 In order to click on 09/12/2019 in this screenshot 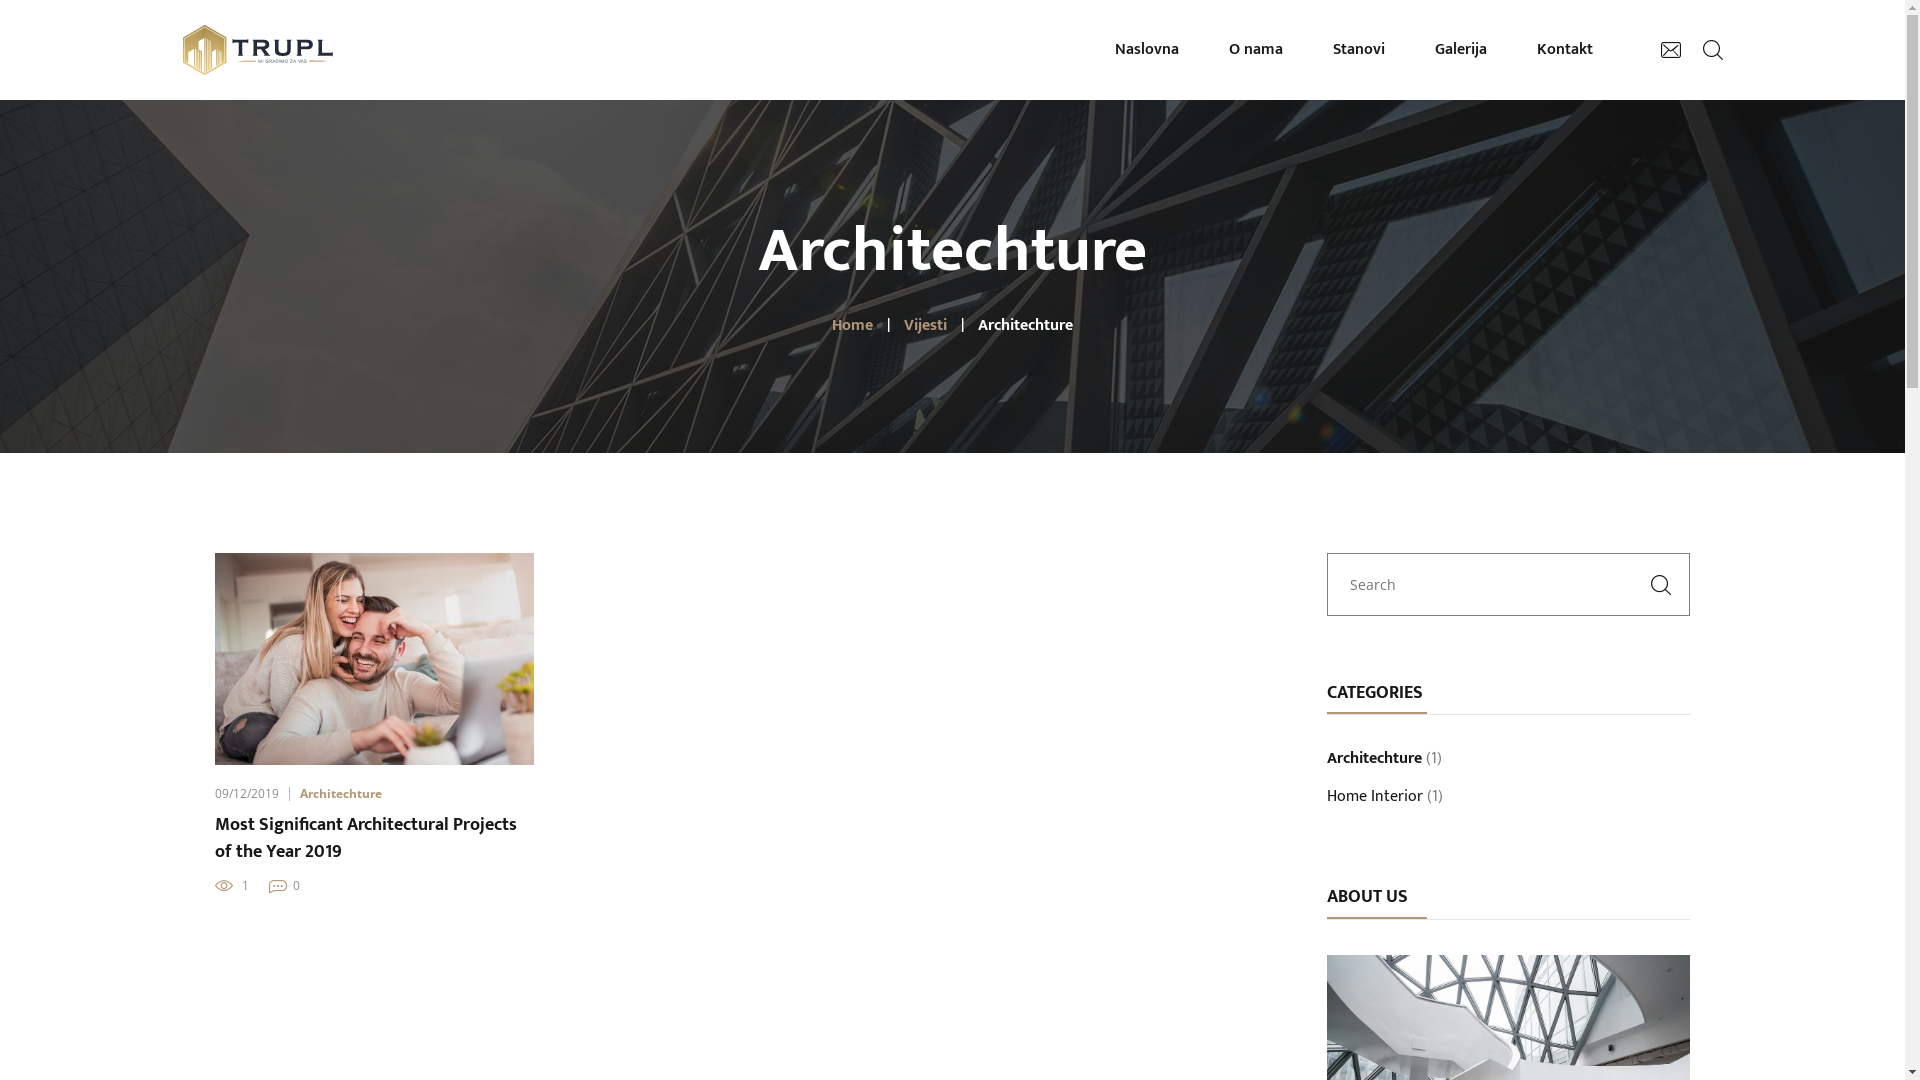, I will do `click(247, 794)`.